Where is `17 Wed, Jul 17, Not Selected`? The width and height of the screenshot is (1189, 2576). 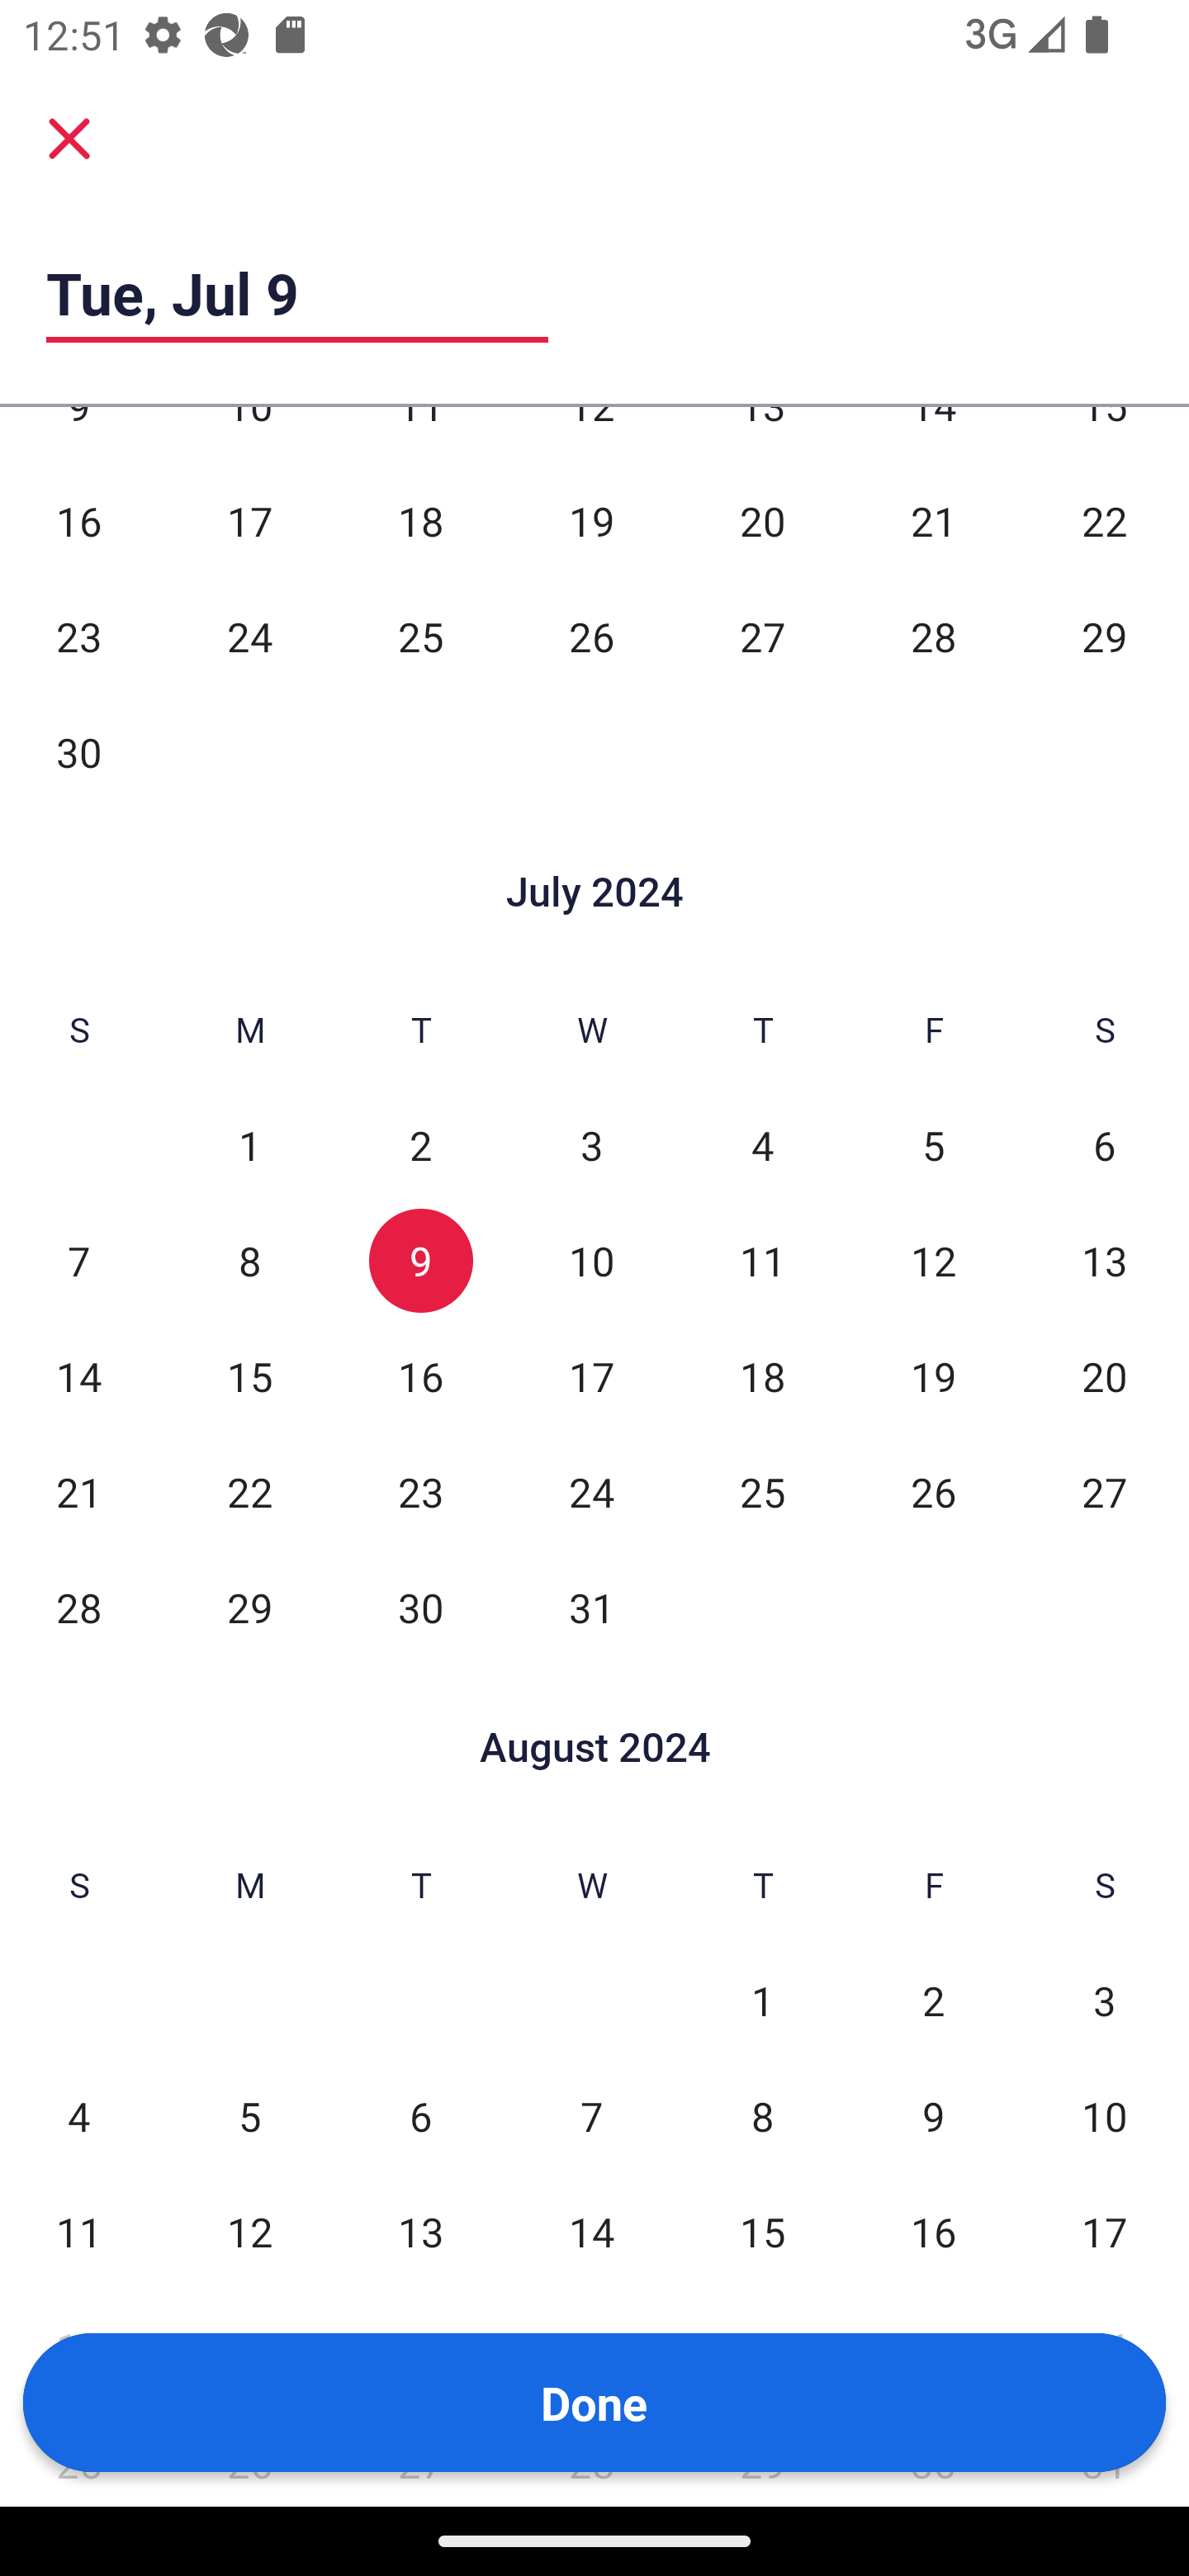 17 Wed, Jul 17, Not Selected is located at coordinates (591, 1376).